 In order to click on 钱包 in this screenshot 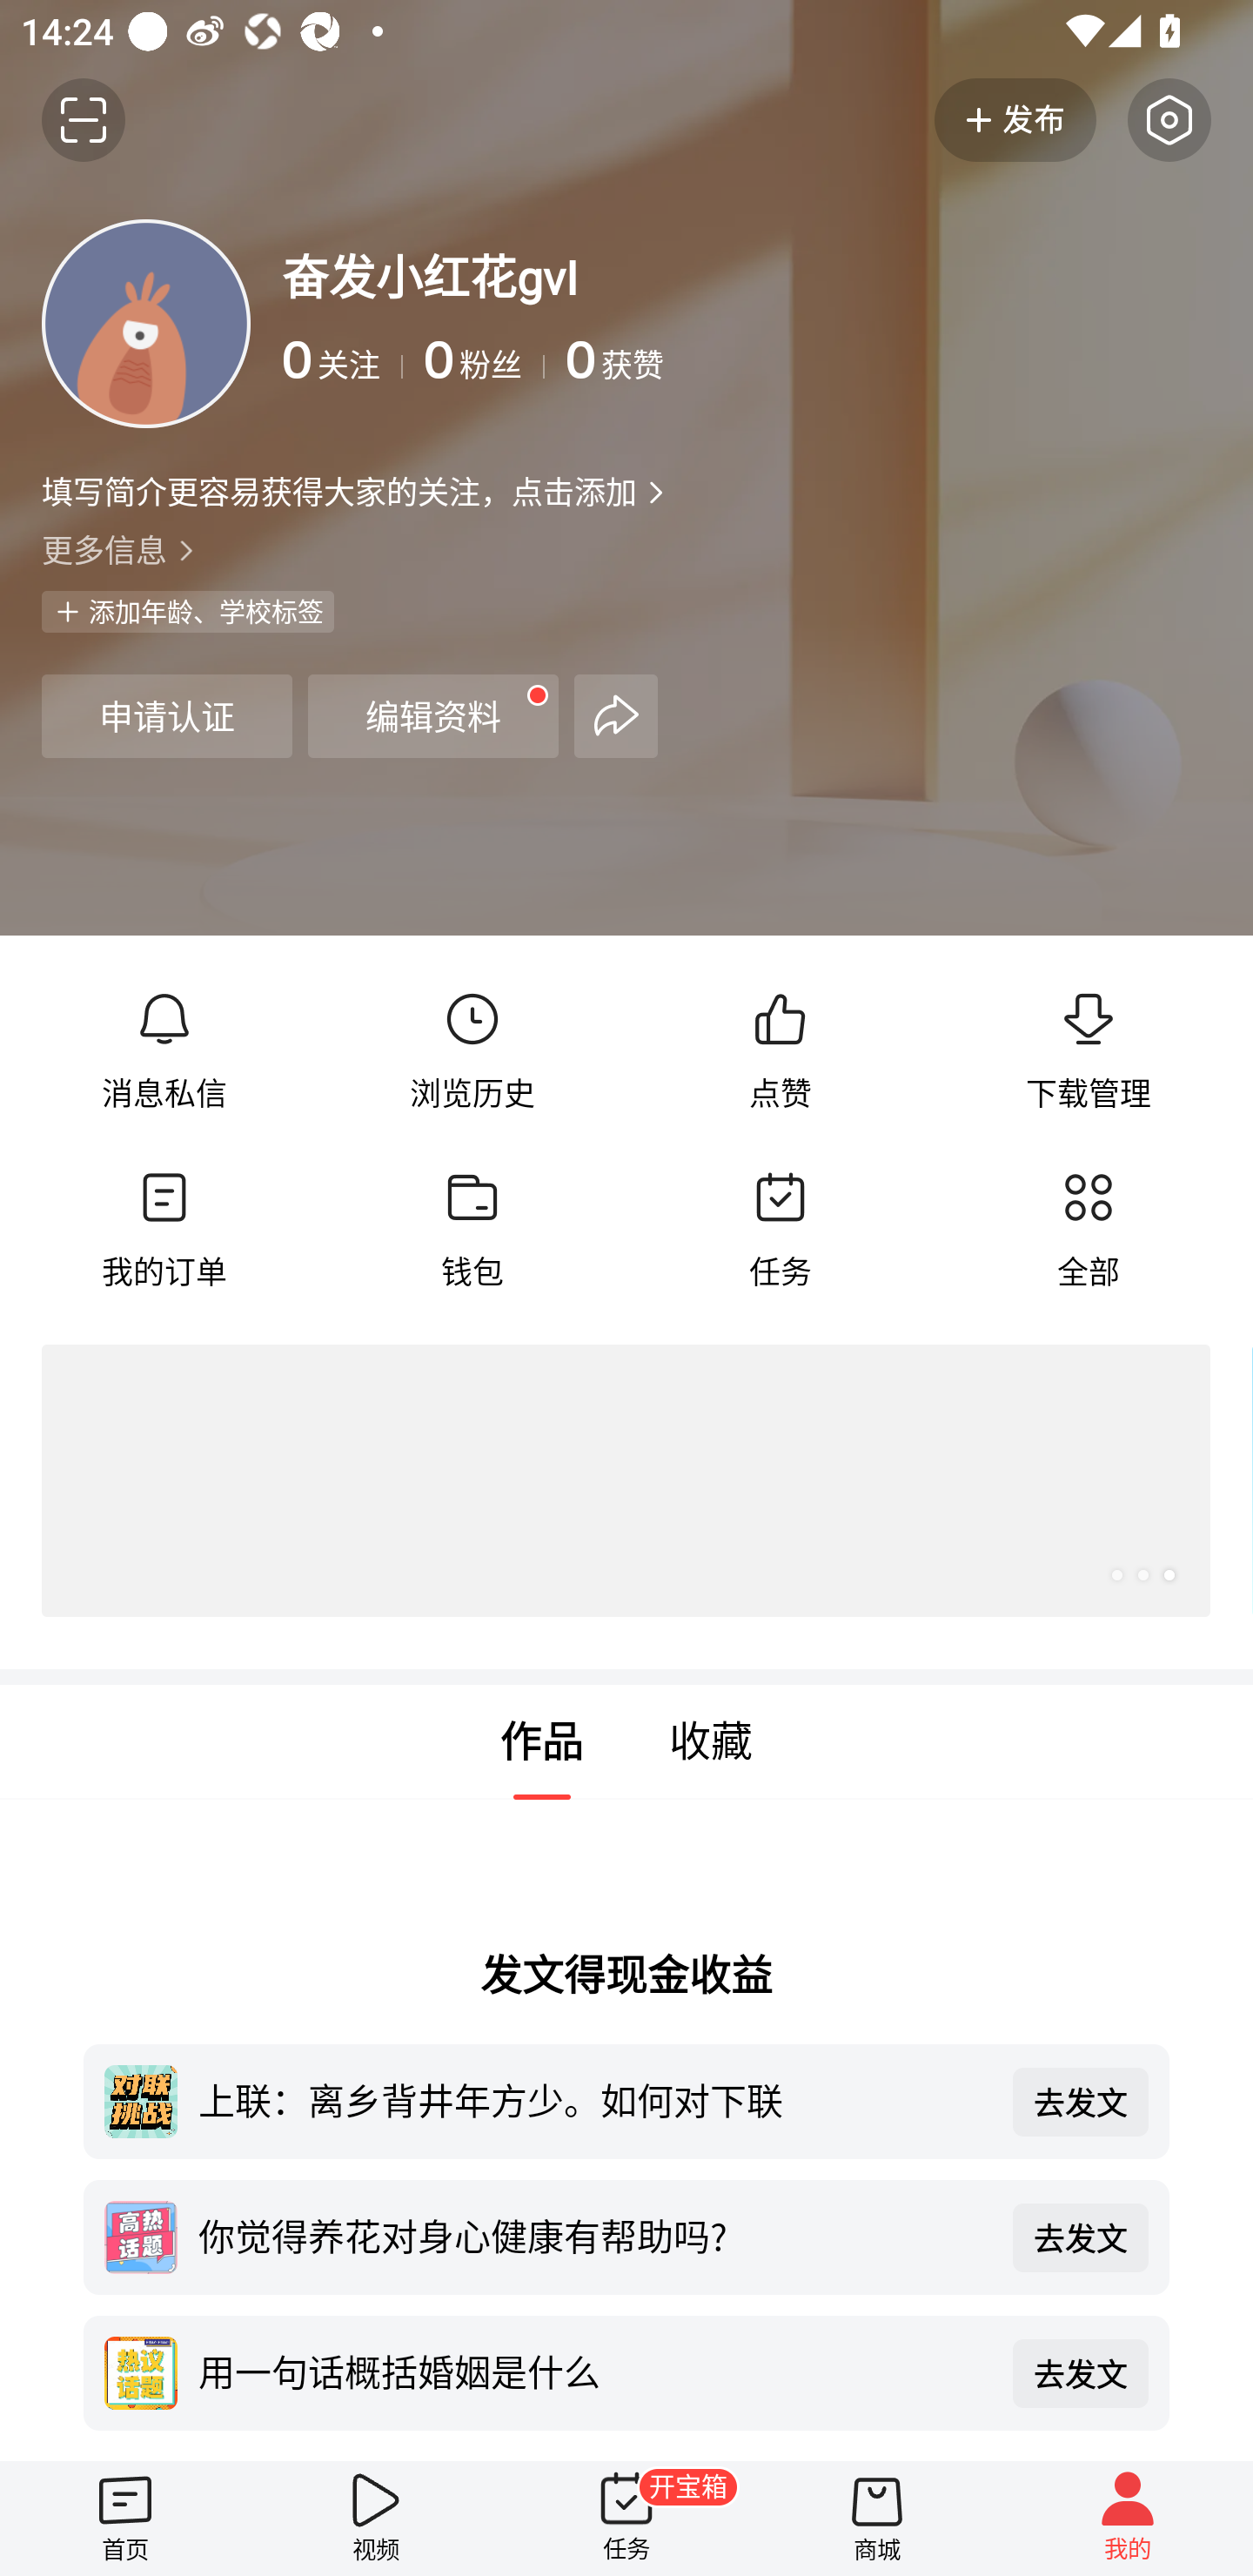, I will do `click(472, 1230)`.